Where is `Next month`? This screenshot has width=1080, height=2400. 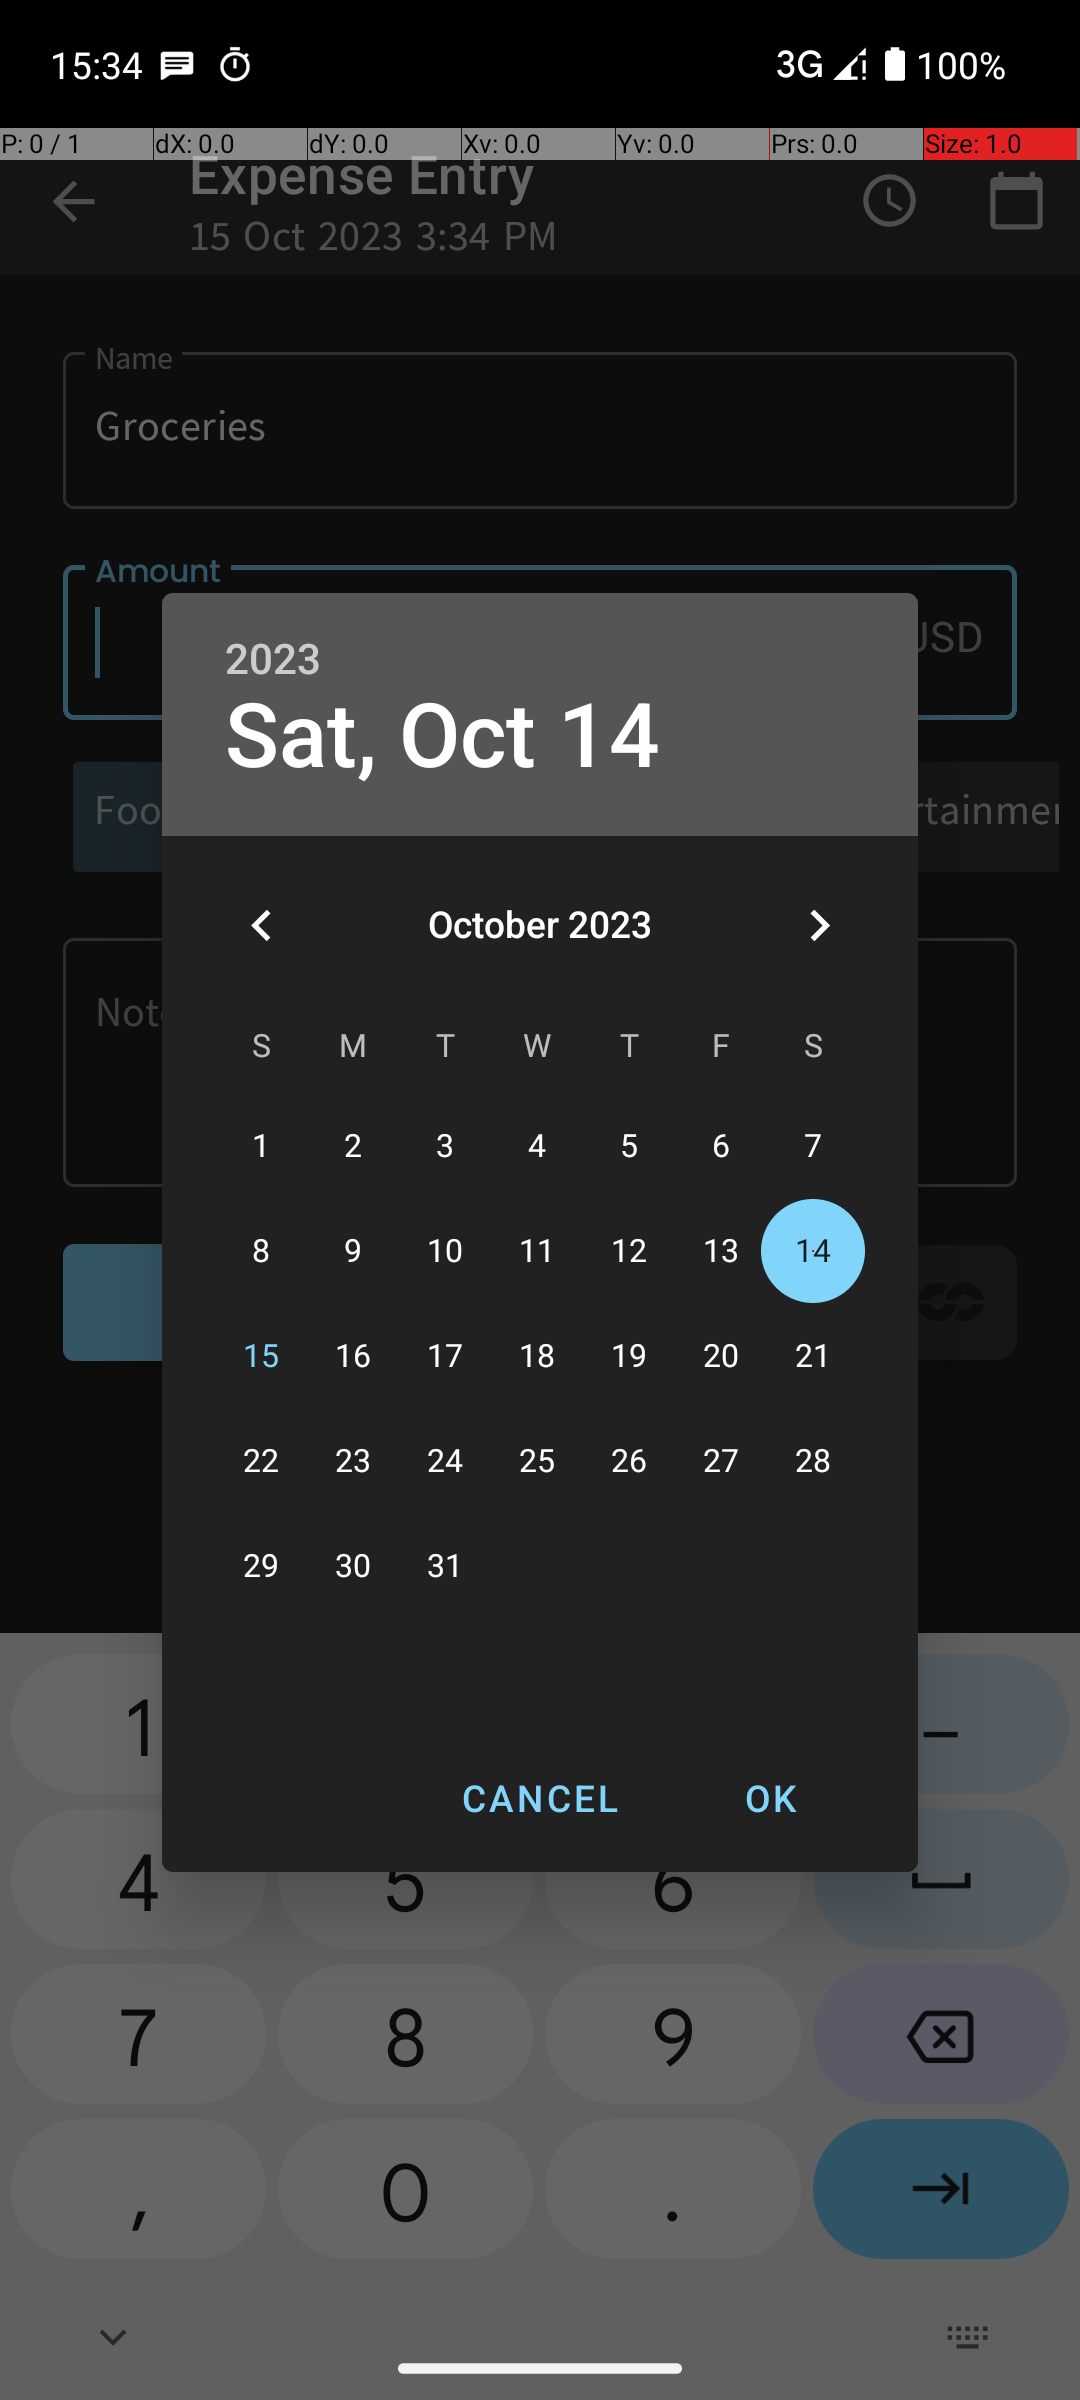 Next month is located at coordinates (819, 925).